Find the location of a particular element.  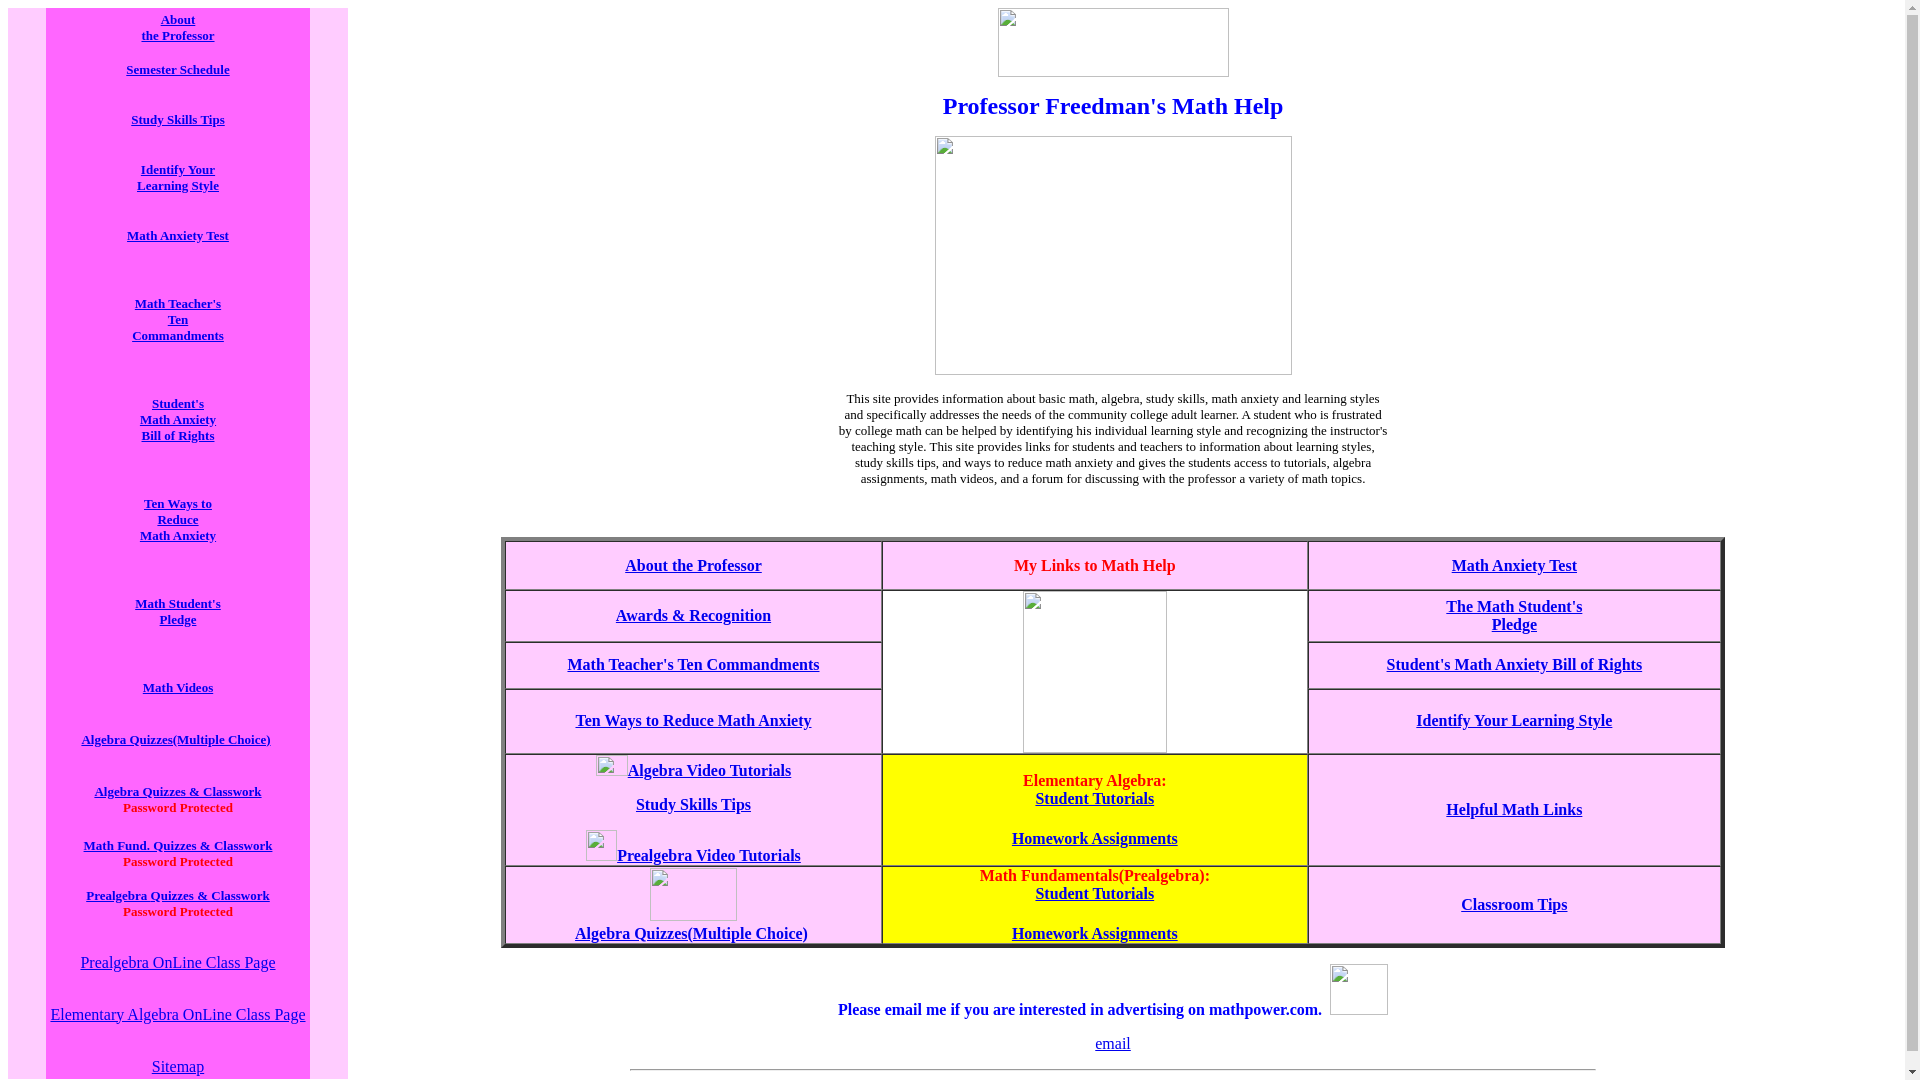

Student's Math Anxiety Bill of Rights is located at coordinates (1514, 664).